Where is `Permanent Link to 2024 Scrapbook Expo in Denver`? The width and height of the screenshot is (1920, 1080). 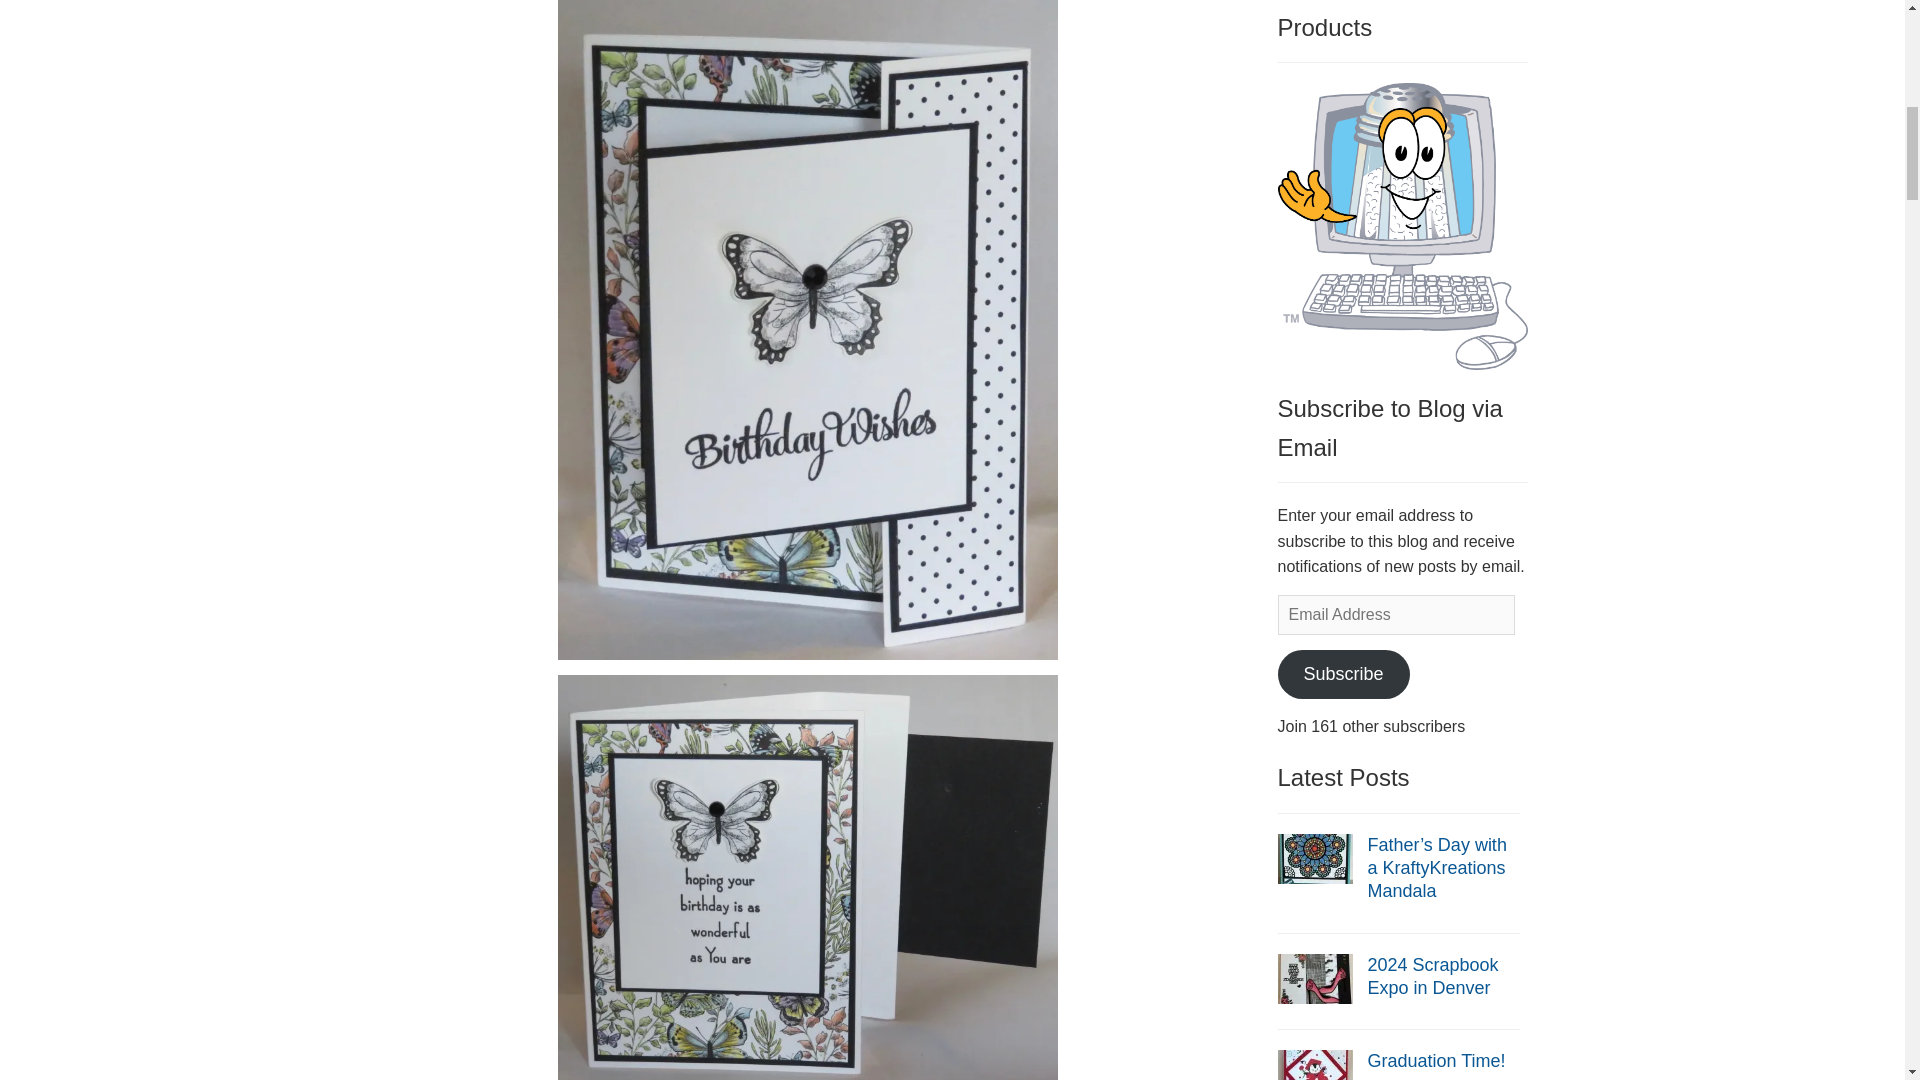 Permanent Link to 2024 Scrapbook Expo in Denver is located at coordinates (1316, 977).